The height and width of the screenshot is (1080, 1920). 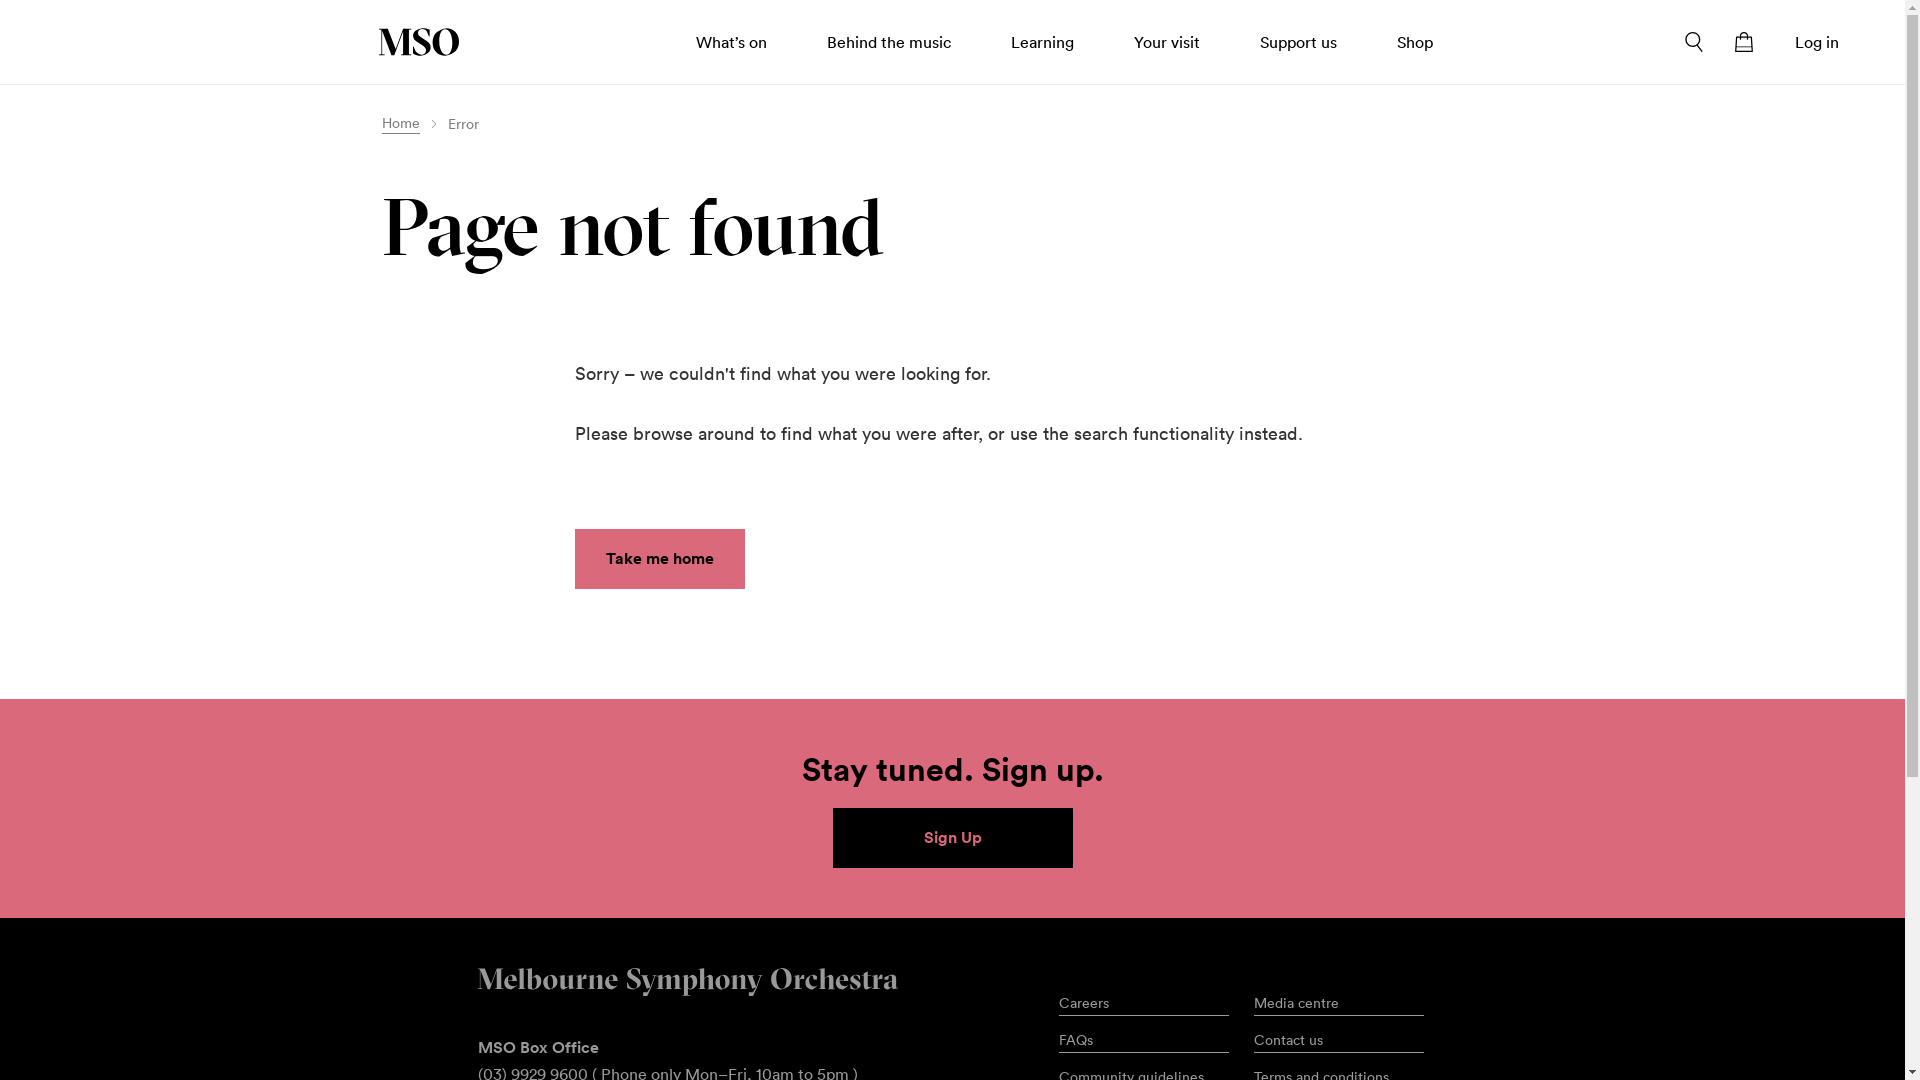 What do you see at coordinates (401, 124) in the screenshot?
I see `Home` at bounding box center [401, 124].